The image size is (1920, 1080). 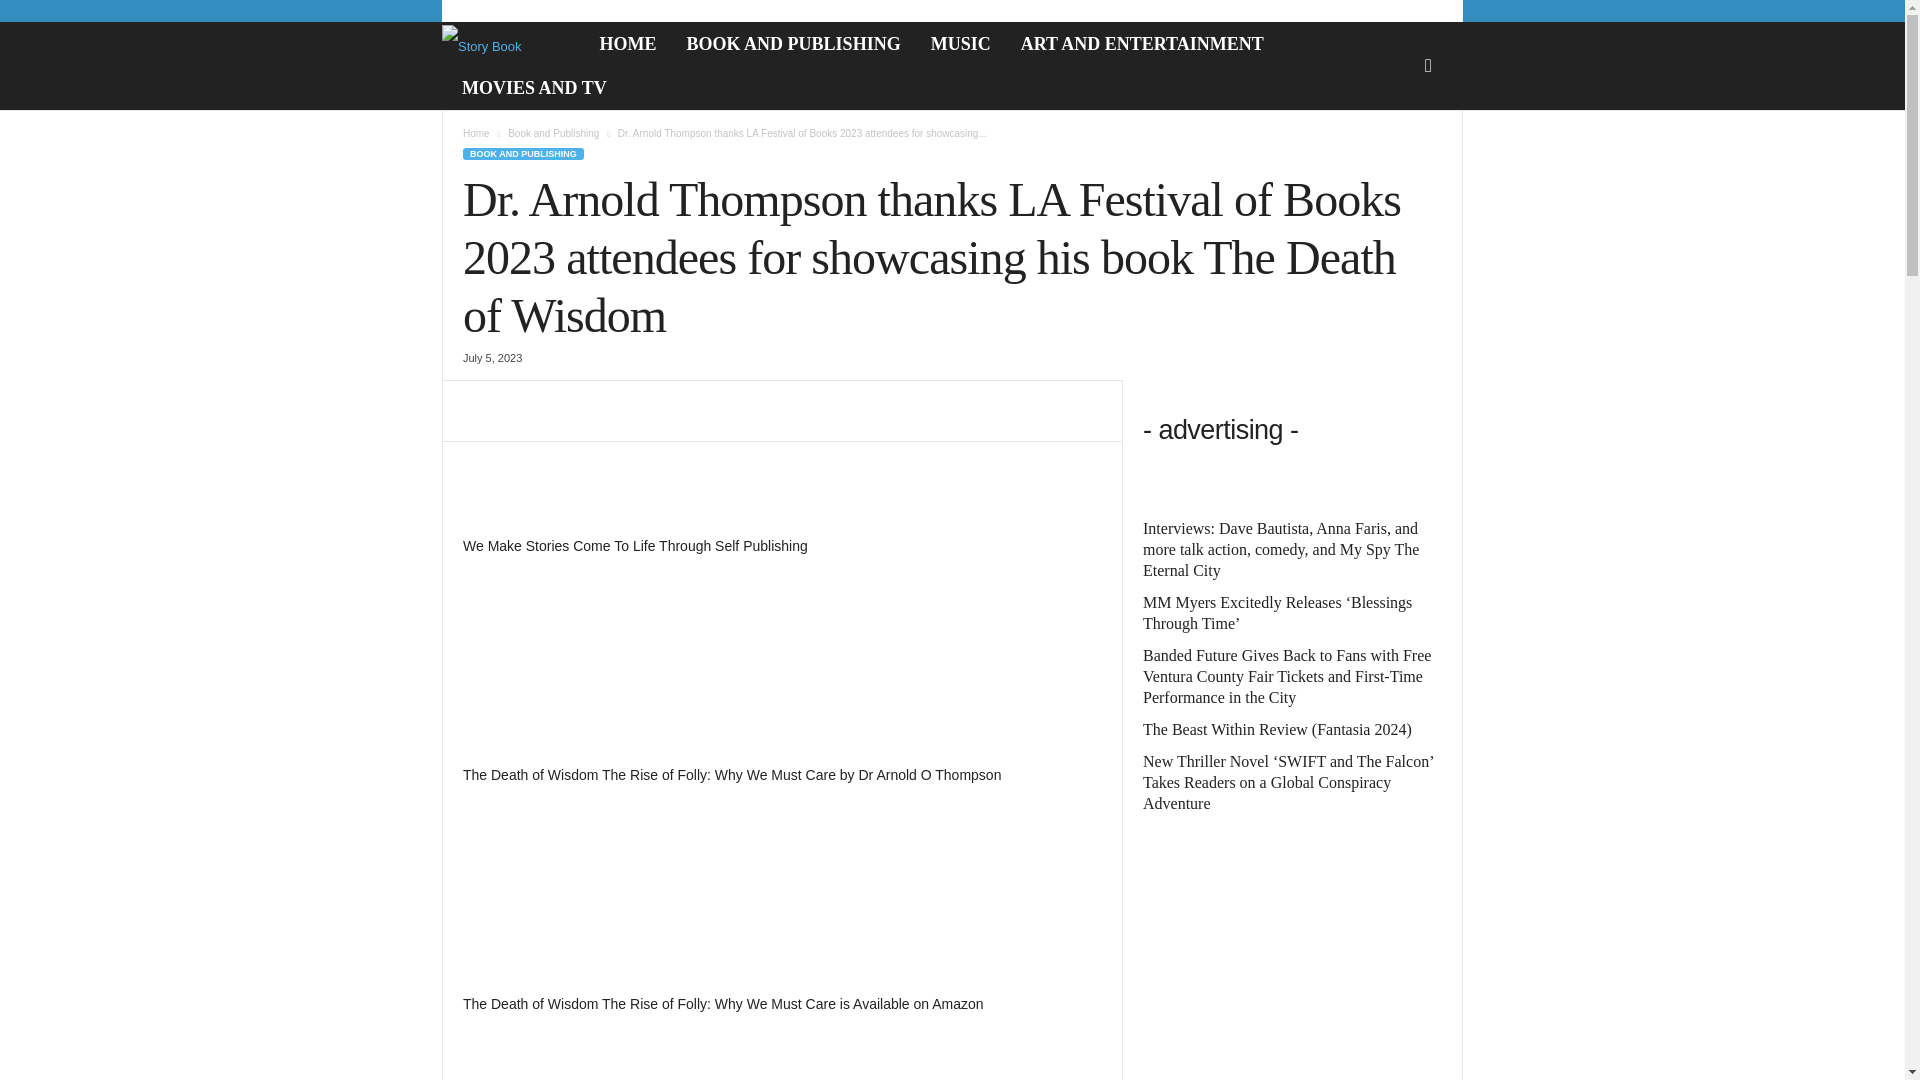 I want to click on BOOK AND PUBLISHING, so click(x=522, y=153).